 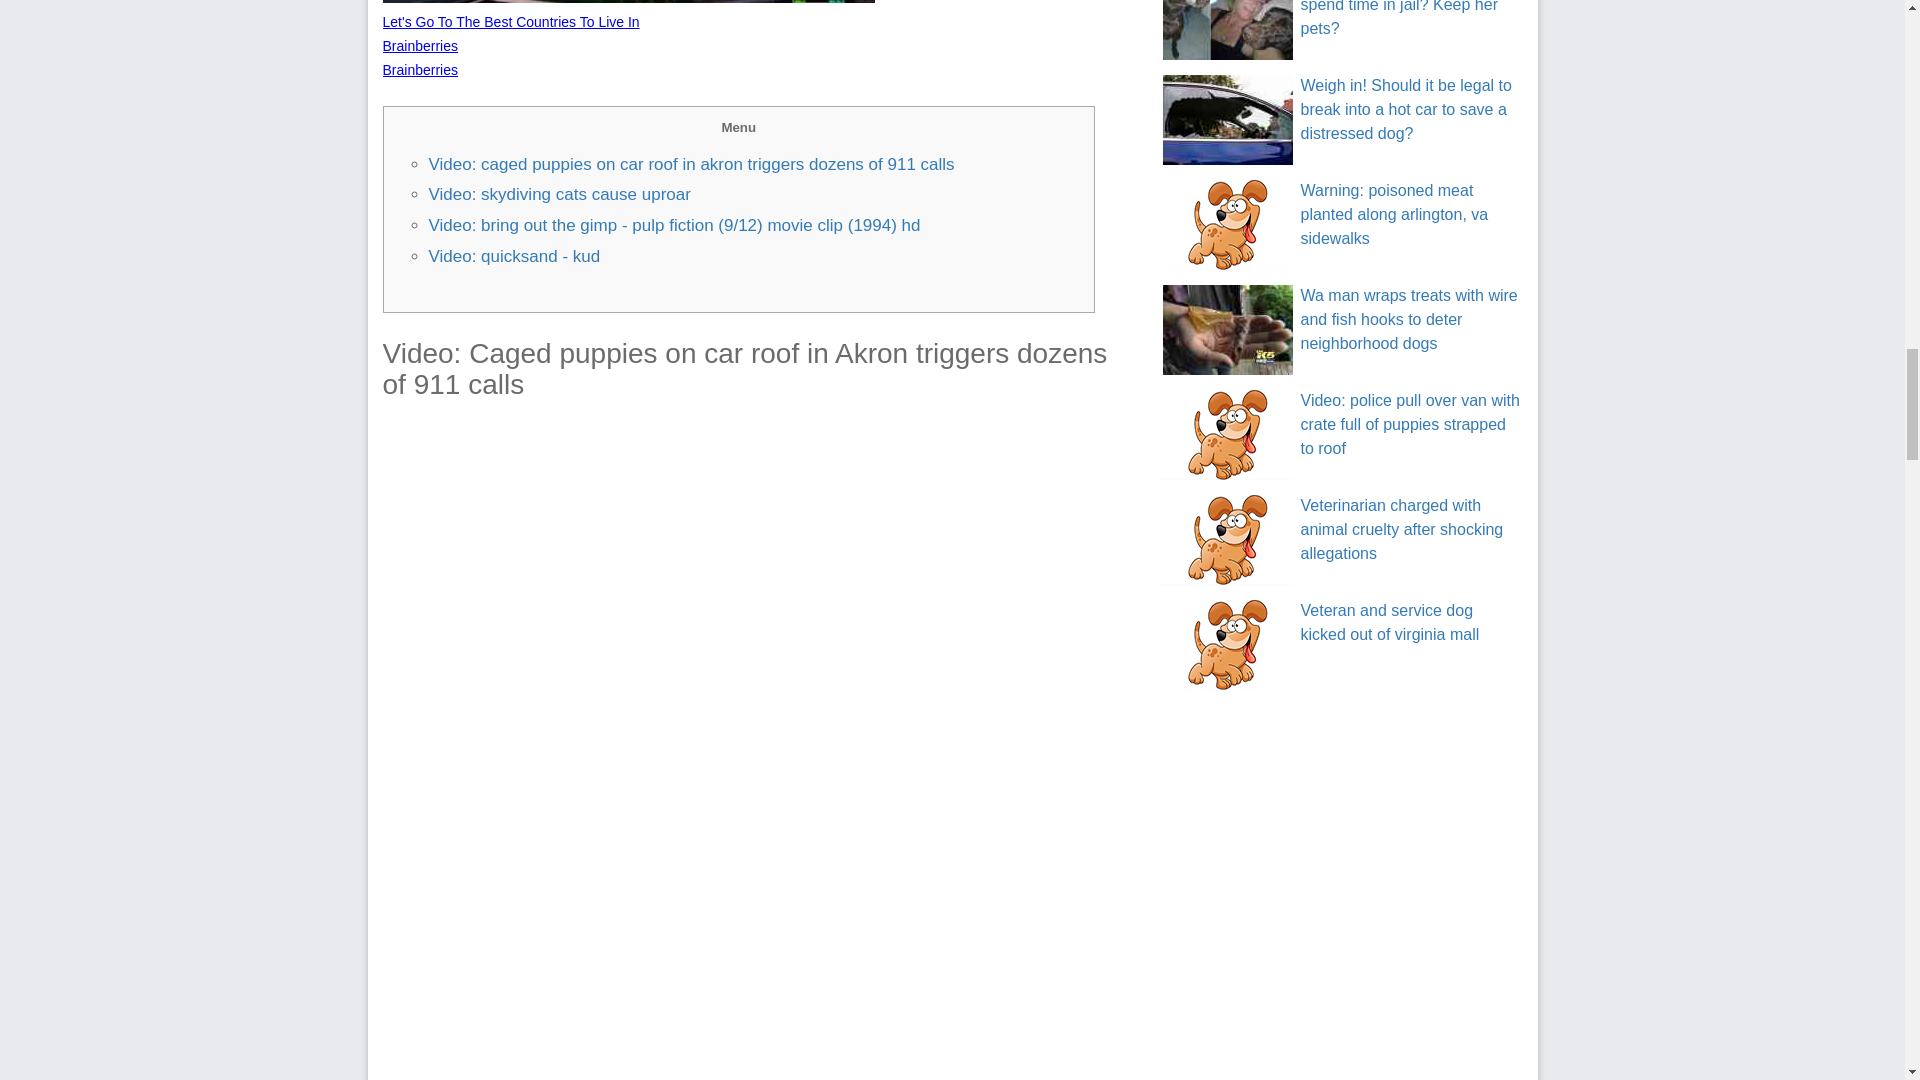 What do you see at coordinates (558, 194) in the screenshot?
I see `Video: skydiving cats cause uproar` at bounding box center [558, 194].